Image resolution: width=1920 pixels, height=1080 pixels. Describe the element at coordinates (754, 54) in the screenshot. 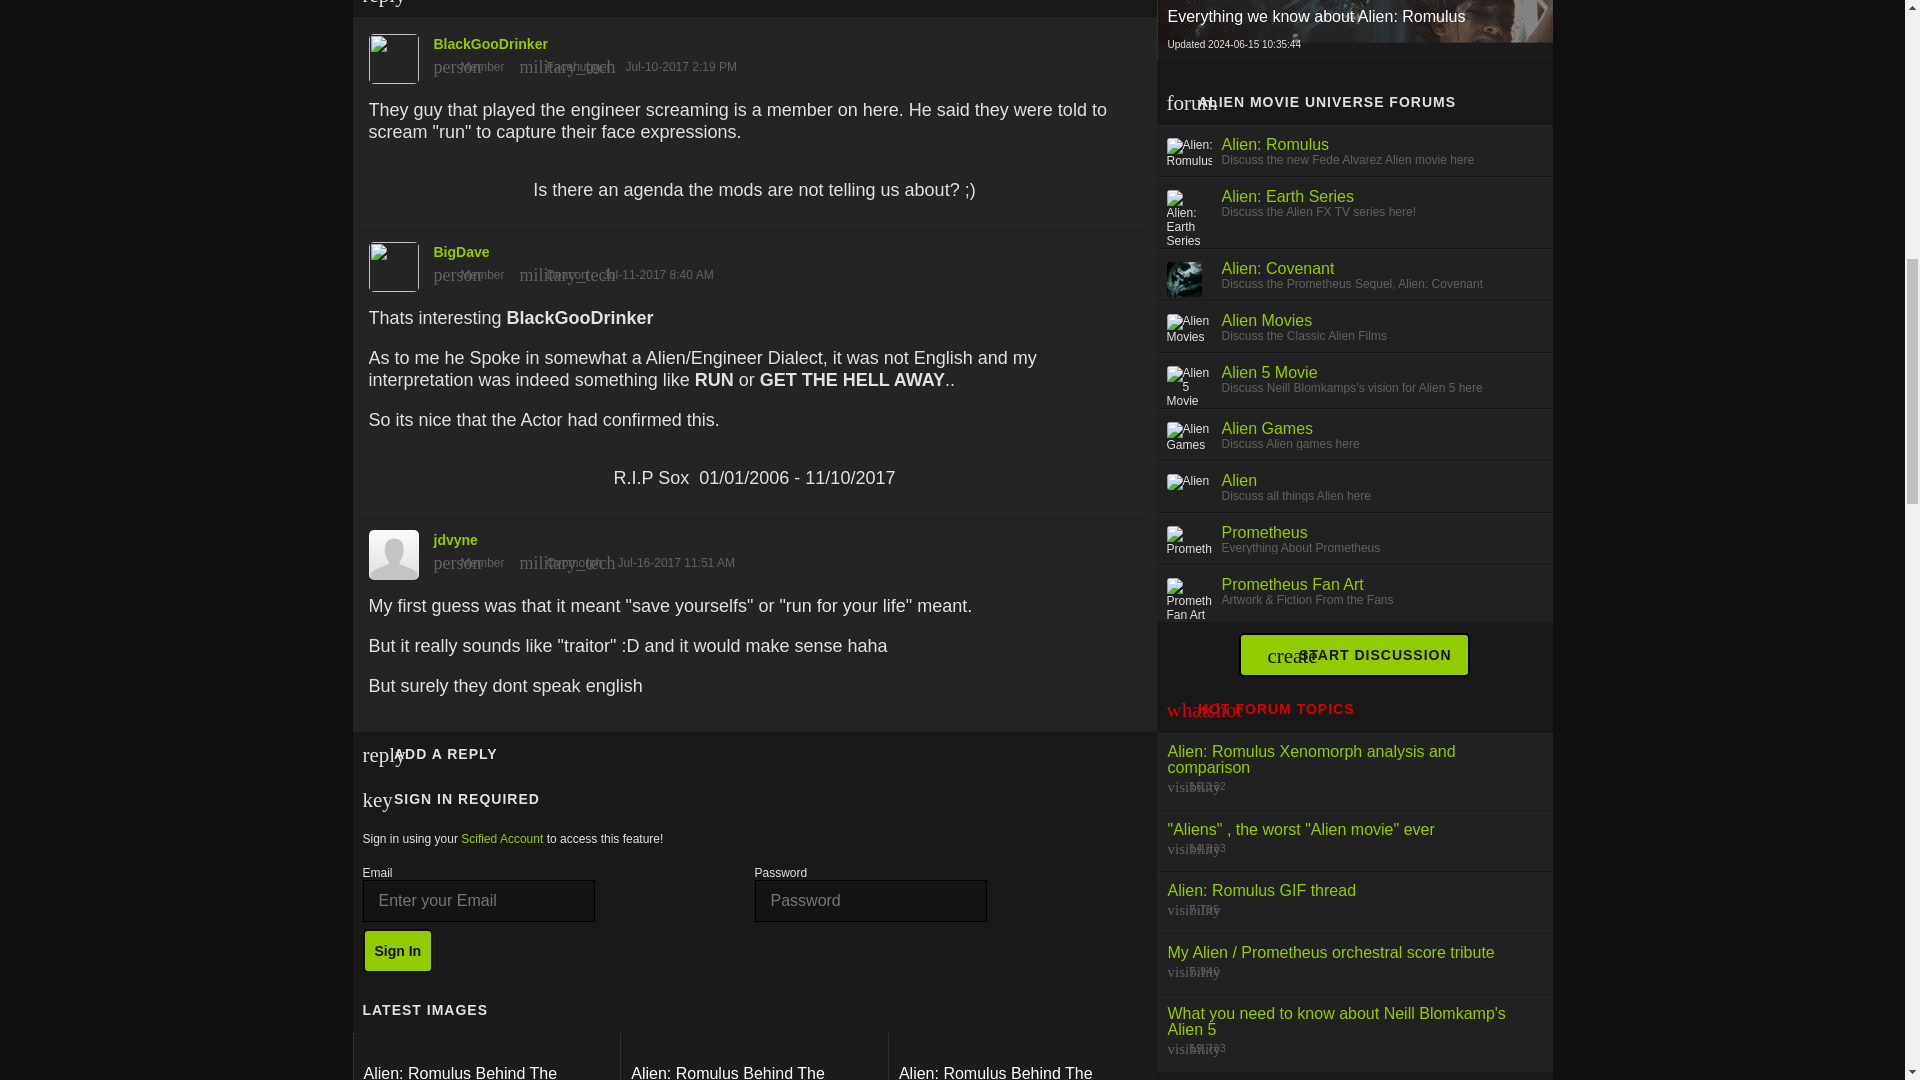

I see `BlackGooDrinker` at that location.